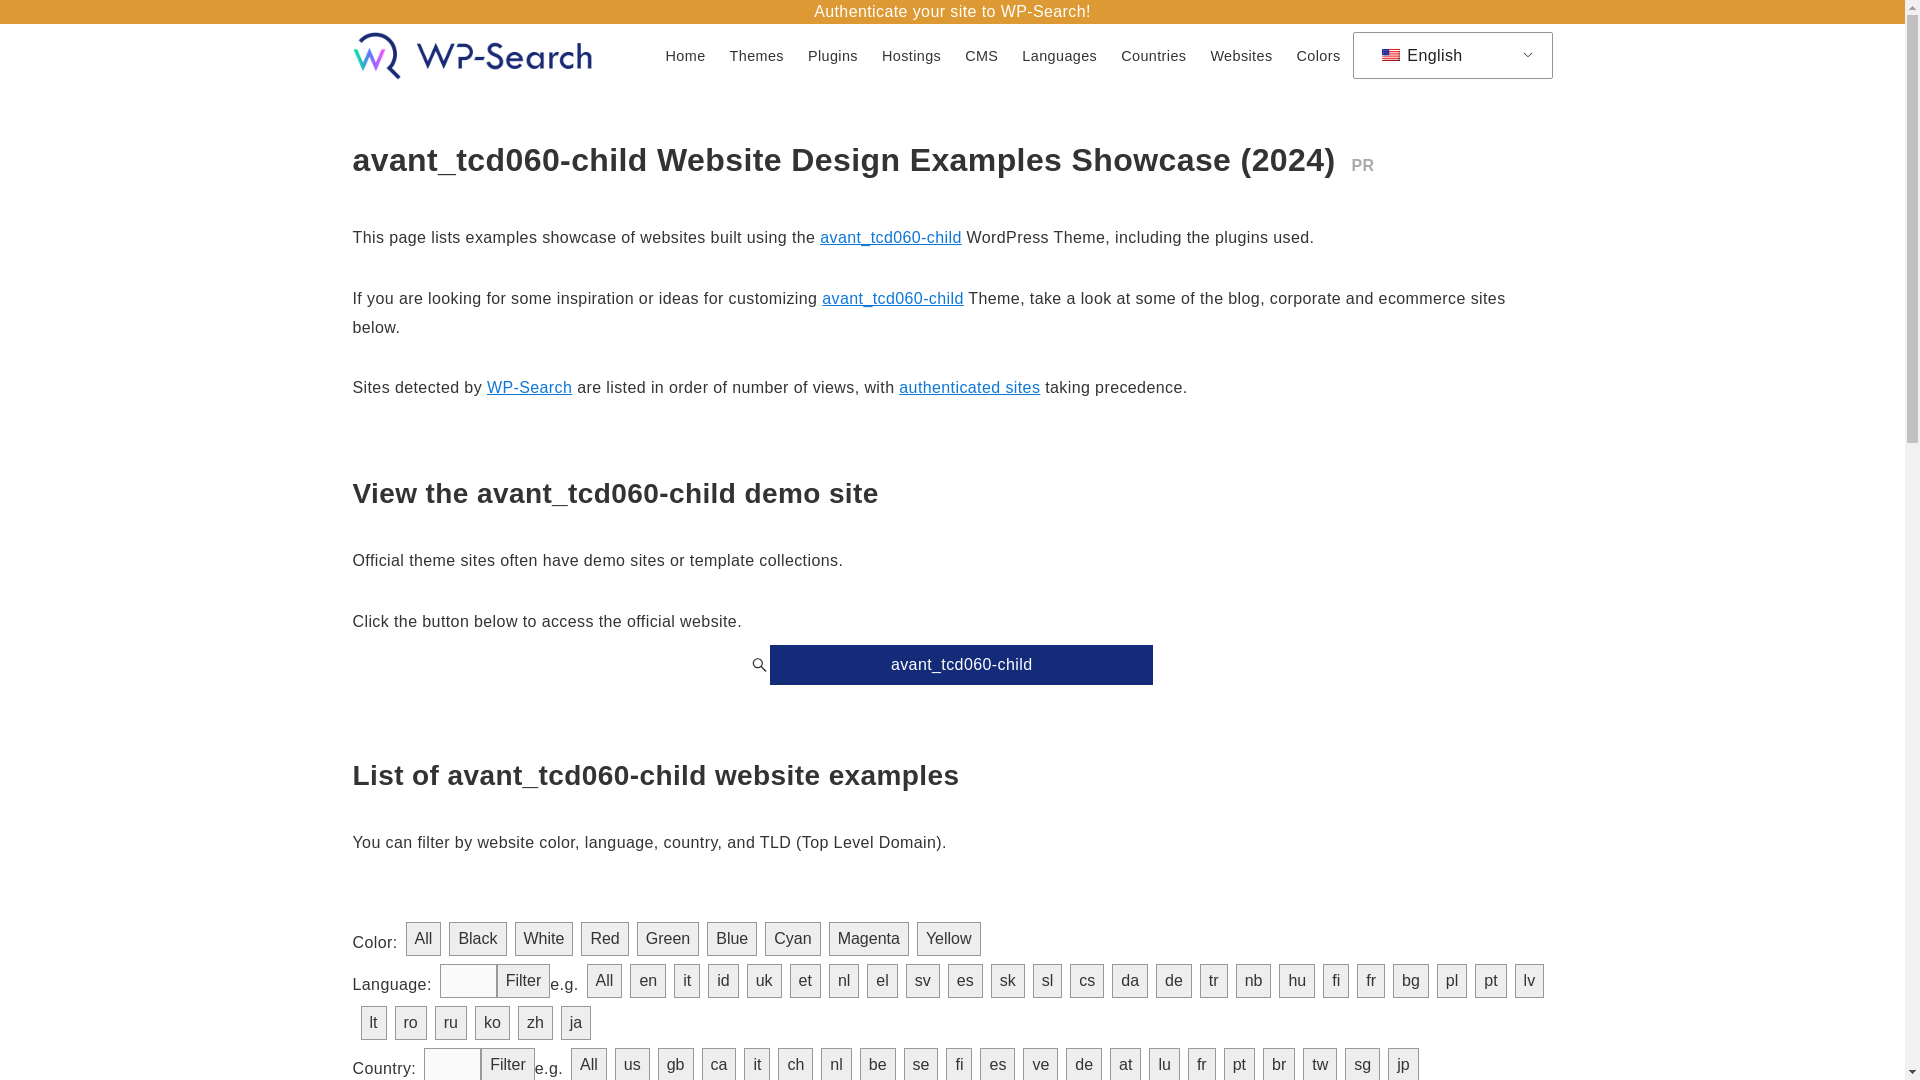 The width and height of the screenshot is (1920, 1080). What do you see at coordinates (1318, 55) in the screenshot?
I see `Colors` at bounding box center [1318, 55].